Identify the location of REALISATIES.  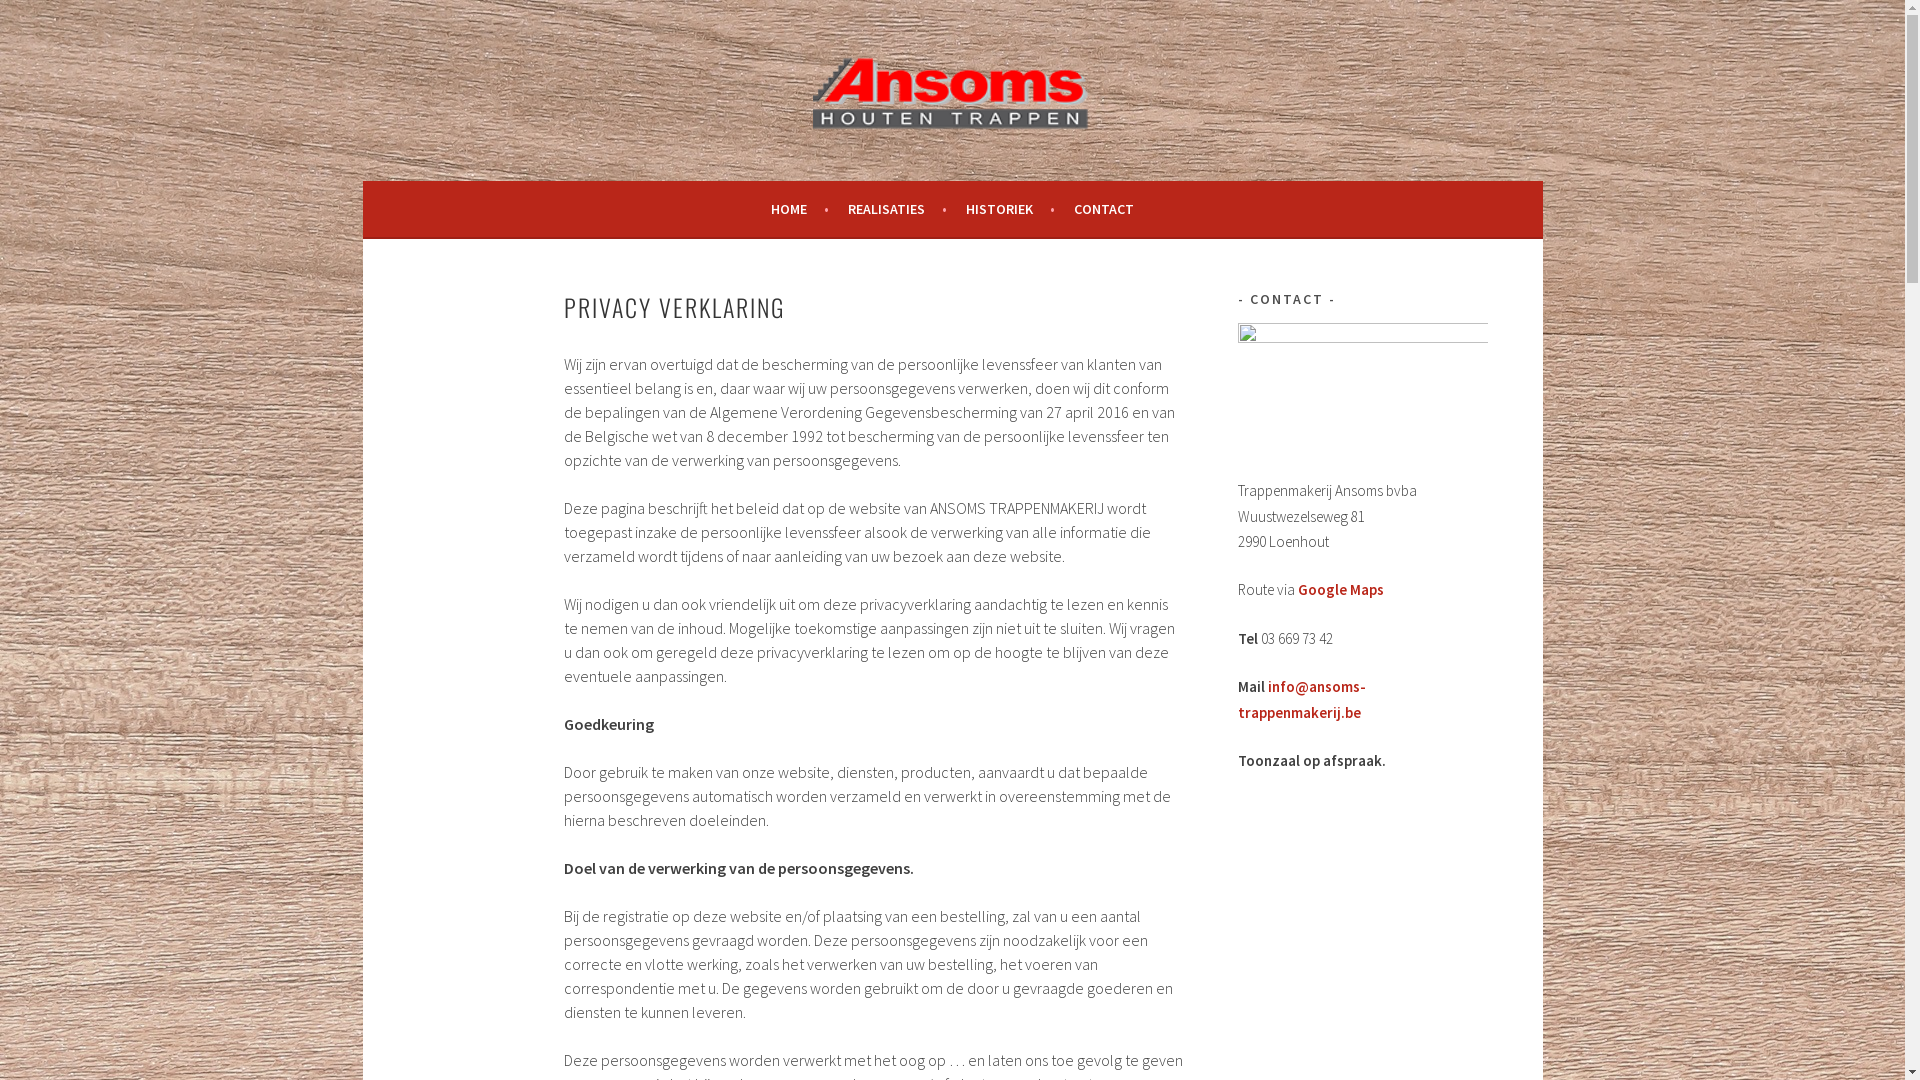
(898, 209).